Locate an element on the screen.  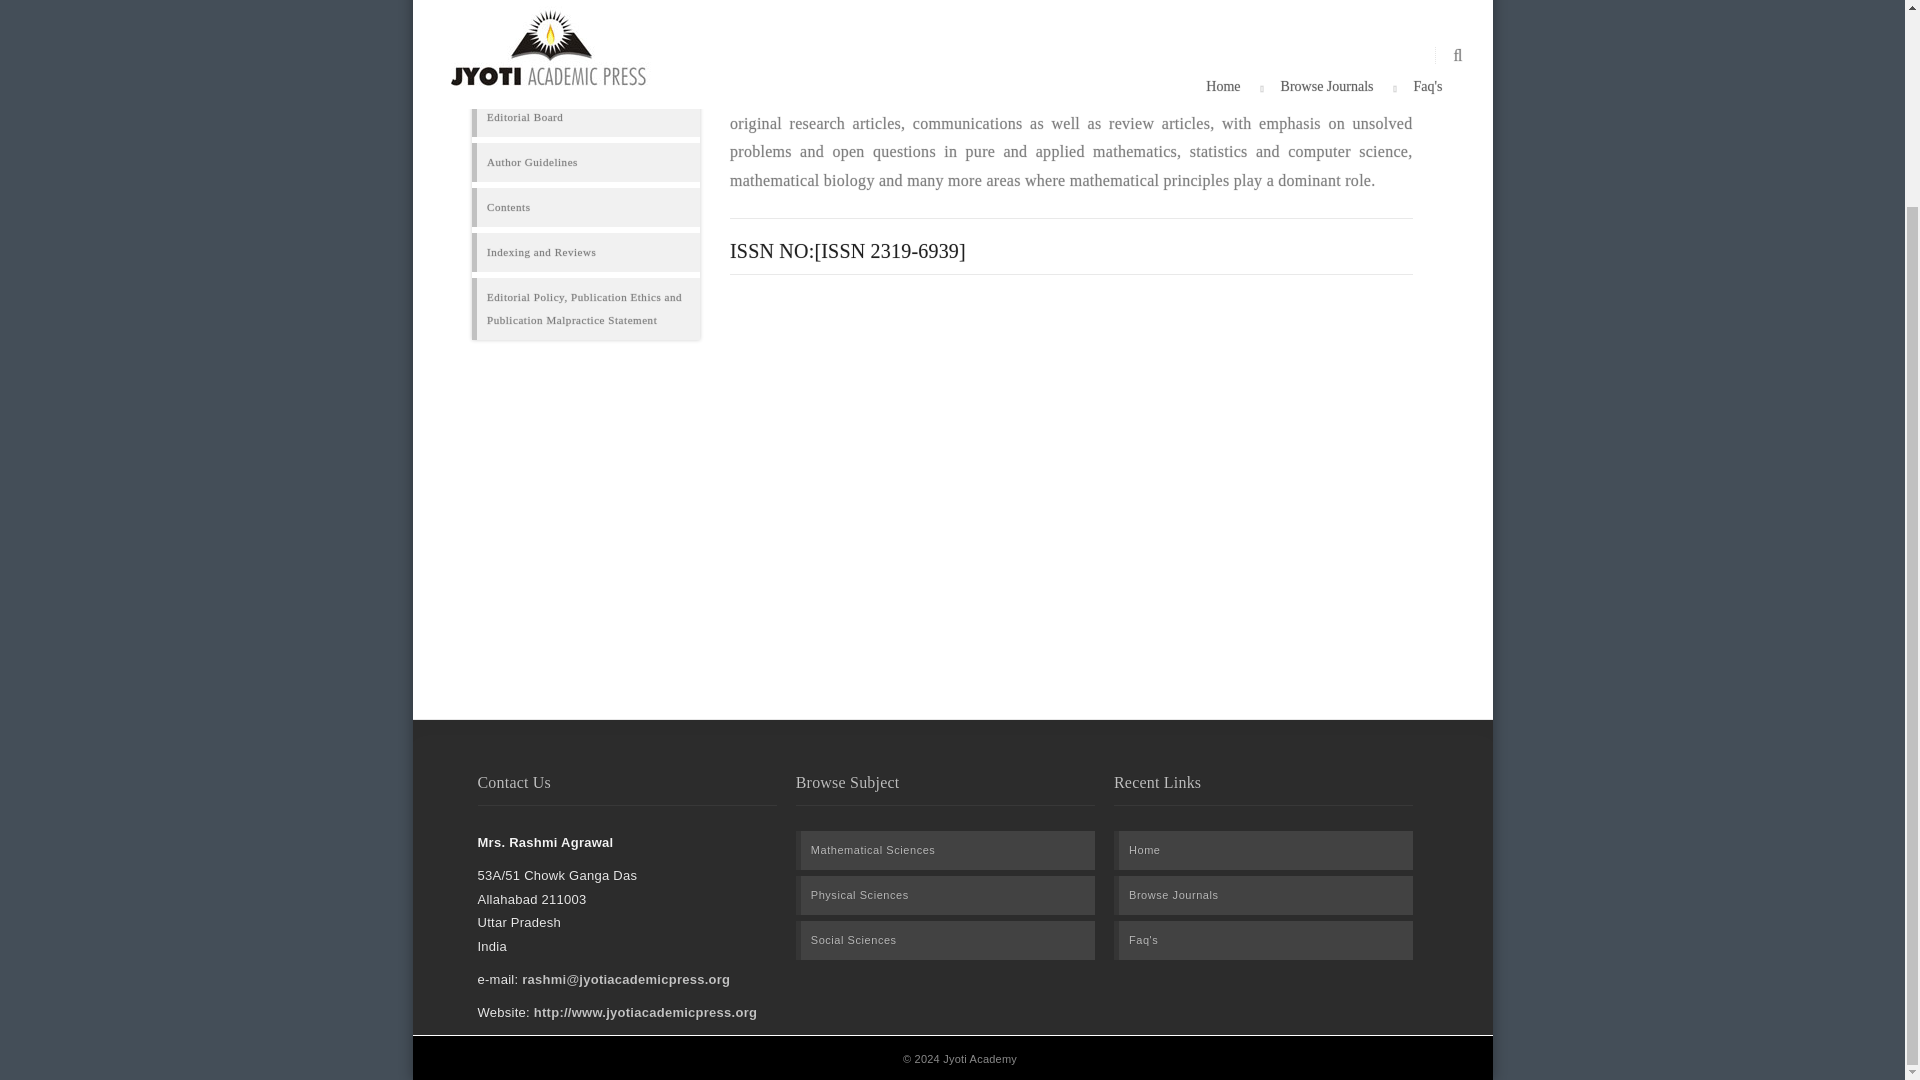
Journal Home is located at coordinates (522, 72).